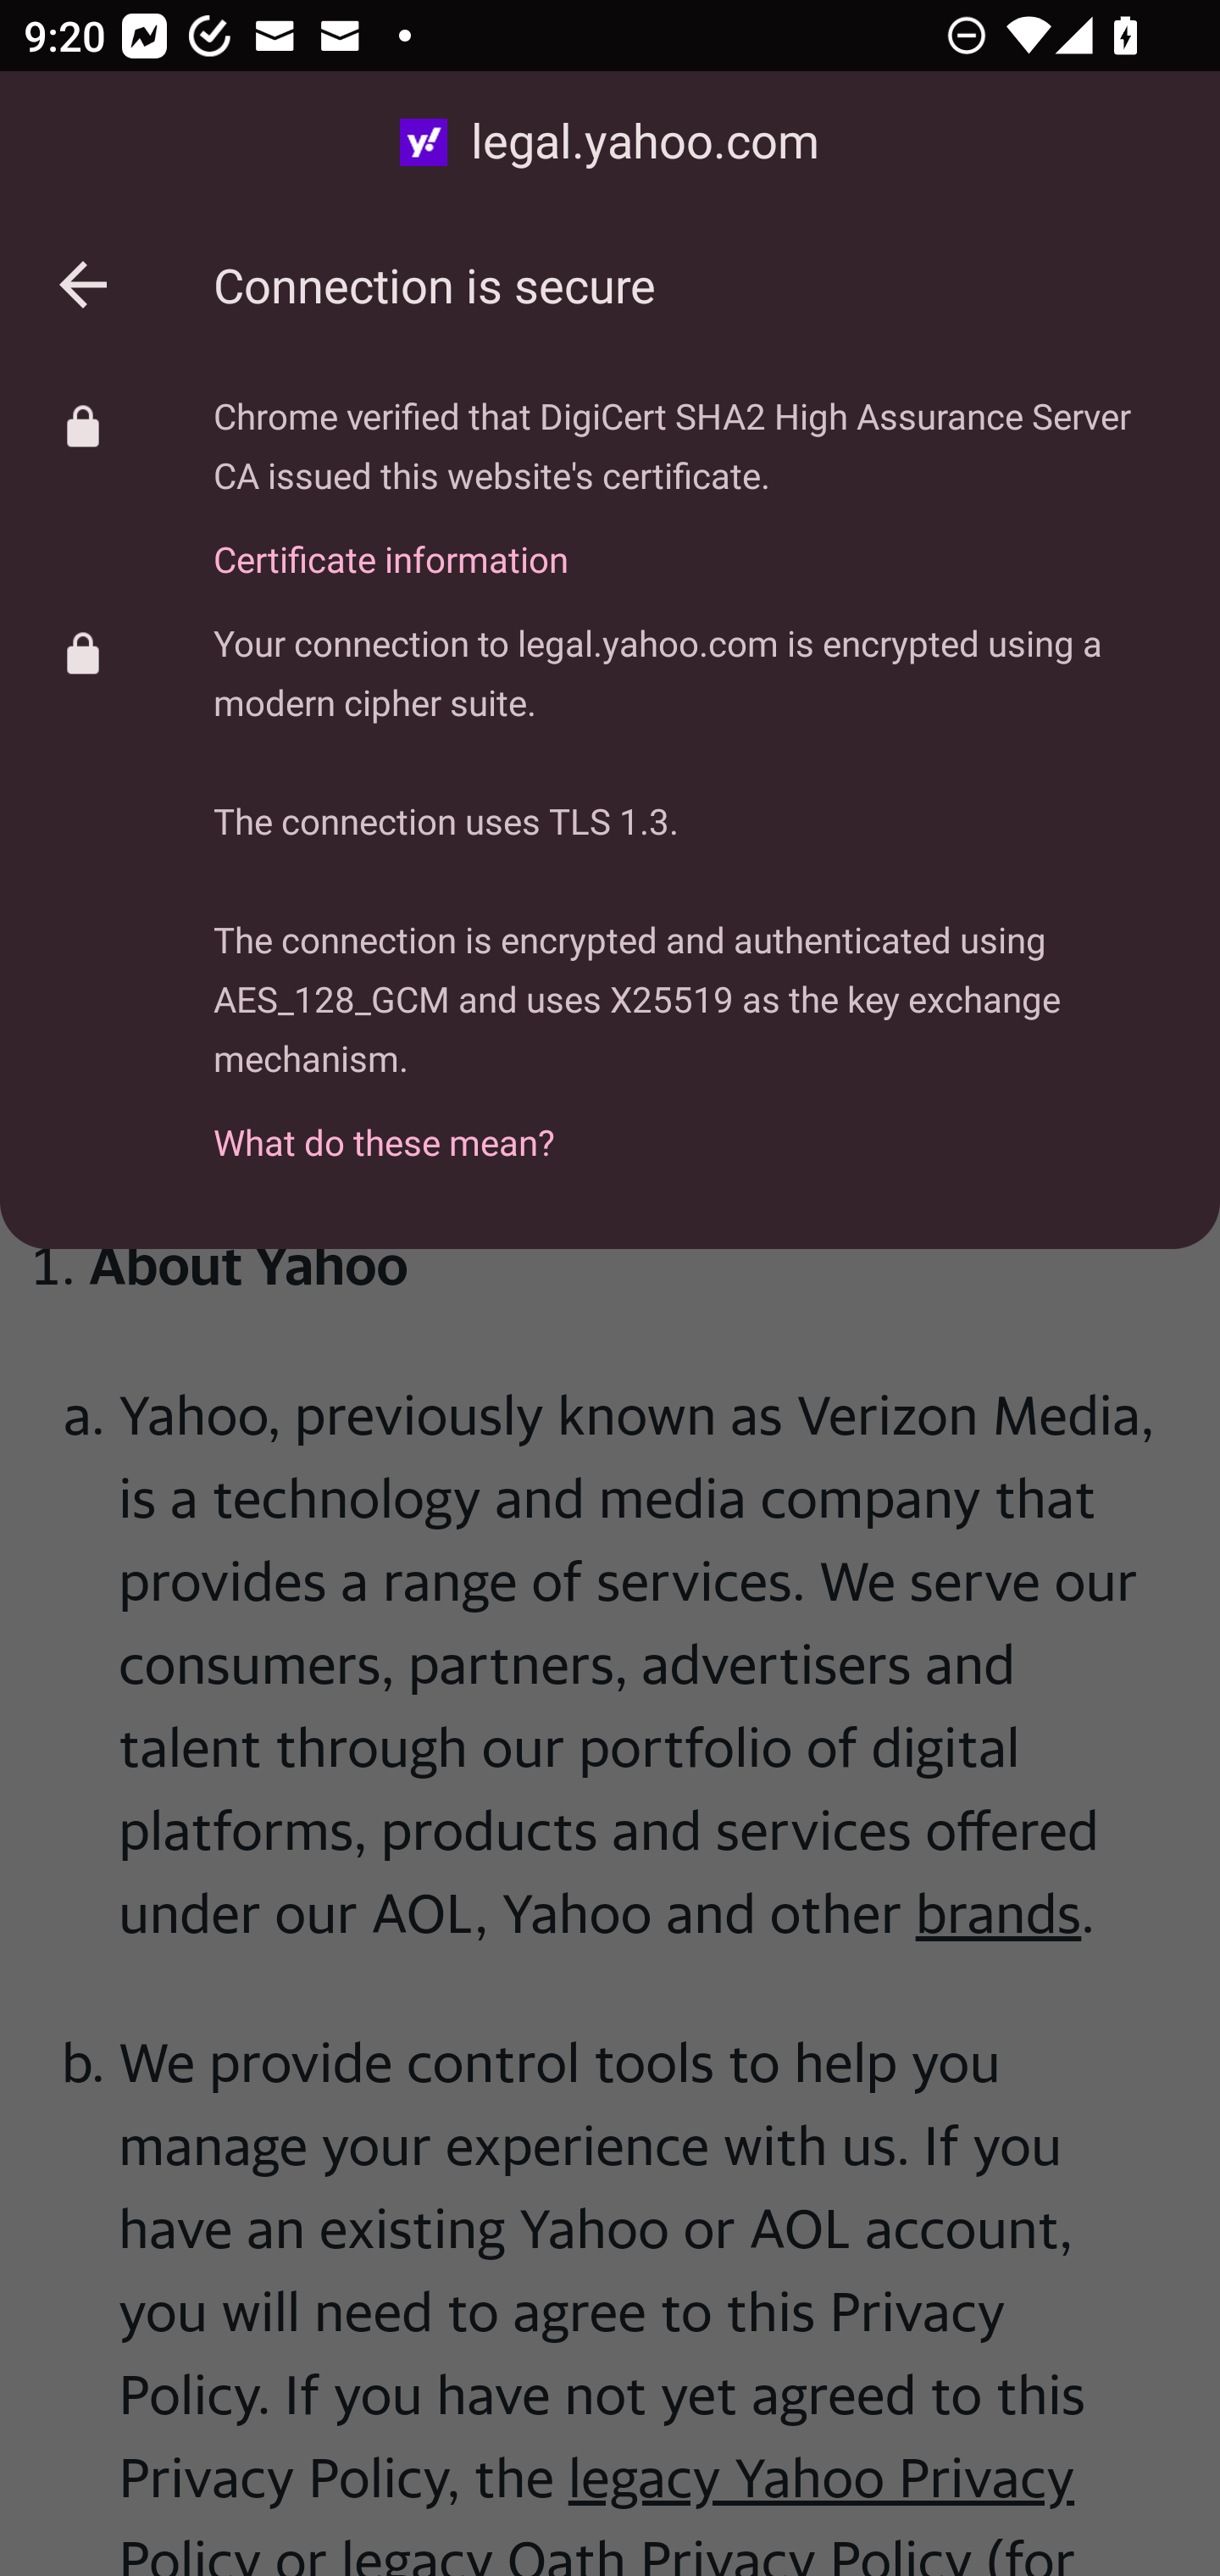 This screenshot has height=2576, width=1220. What do you see at coordinates (692, 1124) in the screenshot?
I see `What do these mean?` at bounding box center [692, 1124].